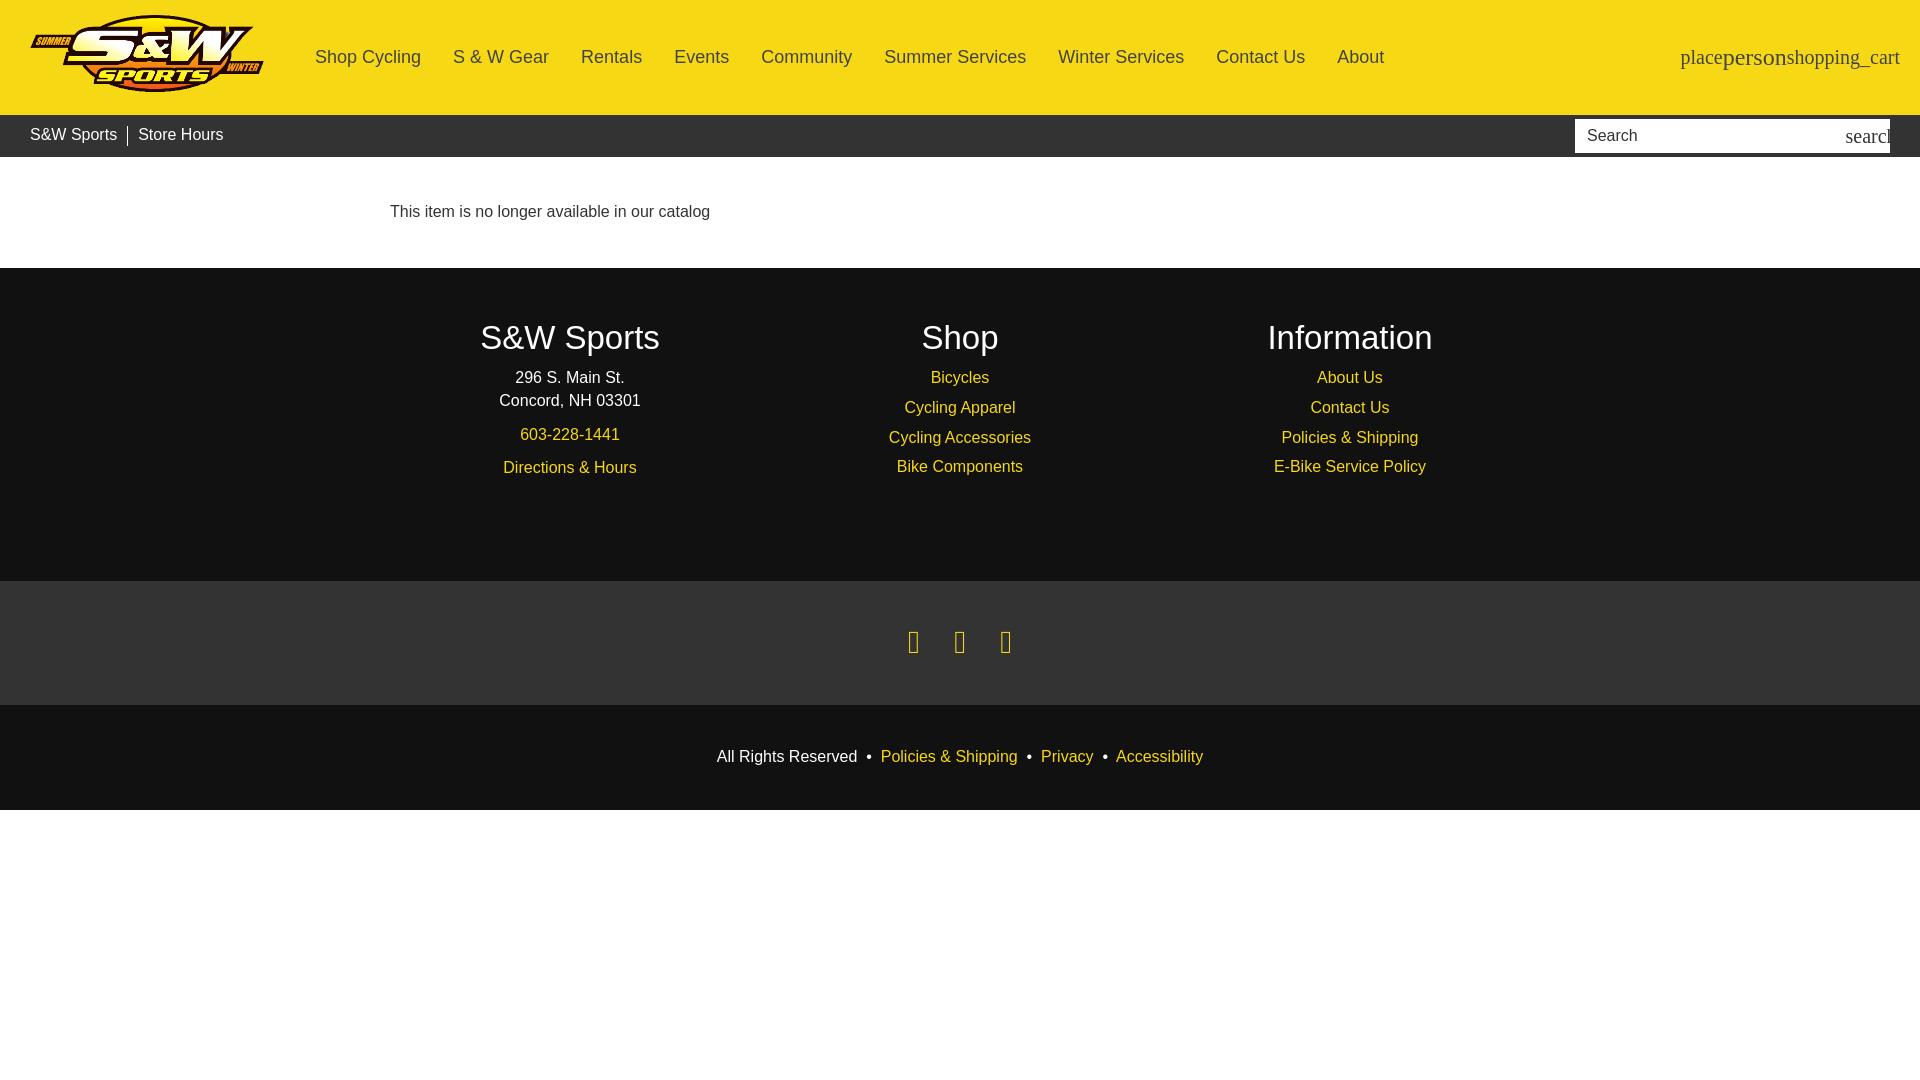  I want to click on Shop Cycling, so click(367, 56).